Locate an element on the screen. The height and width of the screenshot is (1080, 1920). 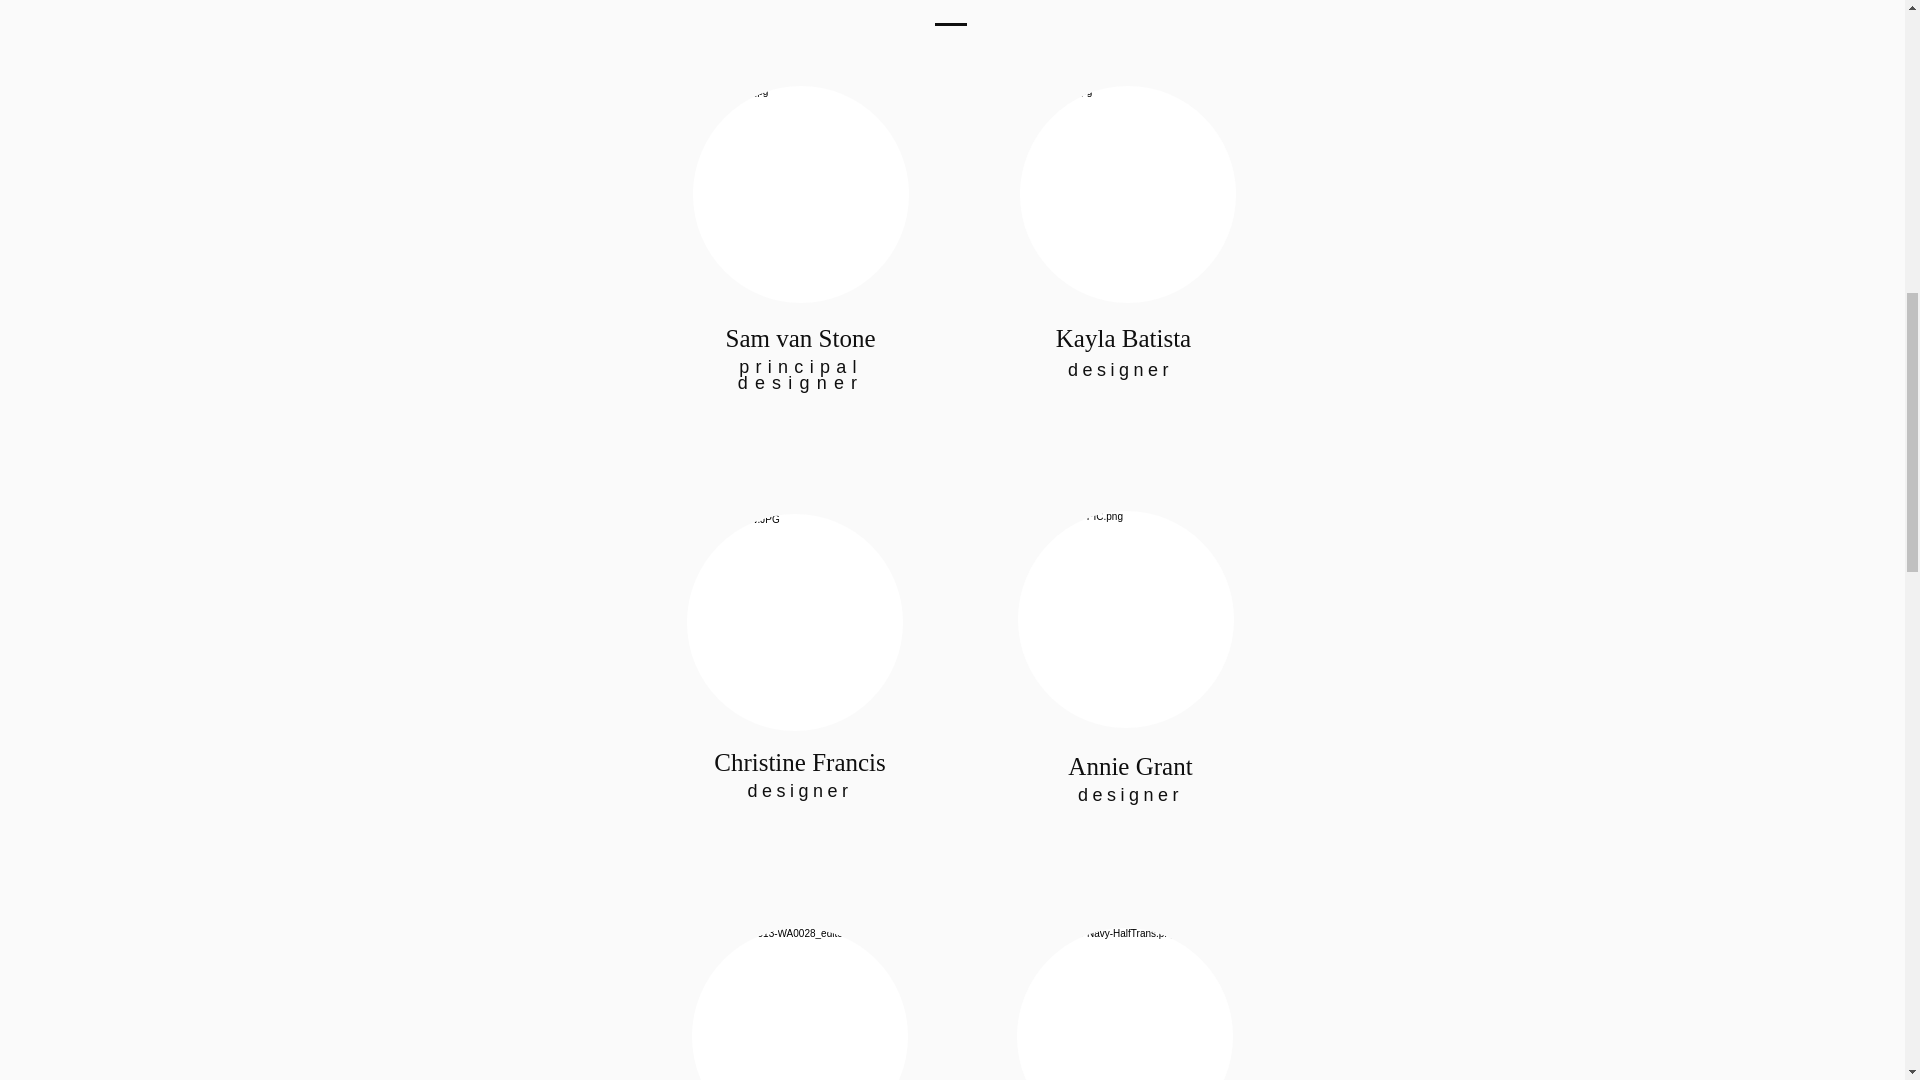
Ashley the Financial Officer is located at coordinates (1124, 1004).